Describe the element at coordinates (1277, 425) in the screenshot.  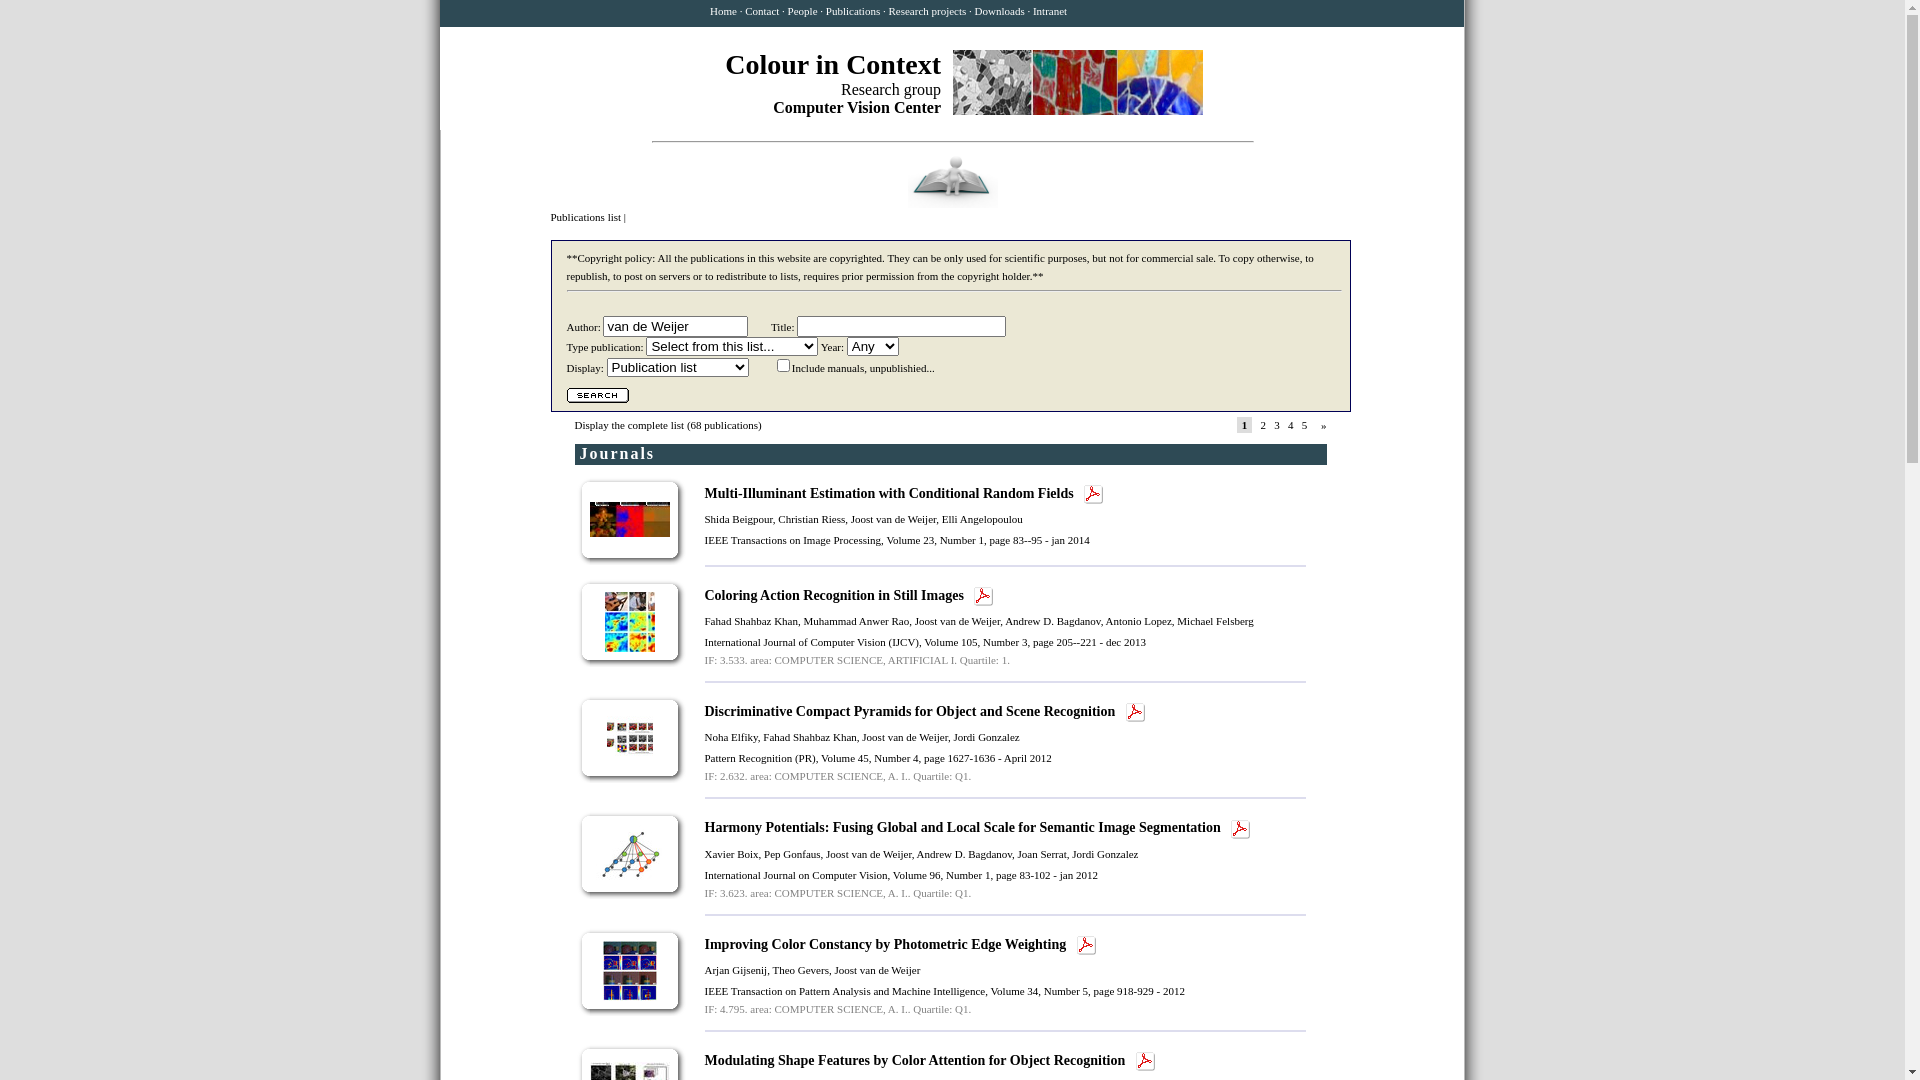
I see `3` at that location.